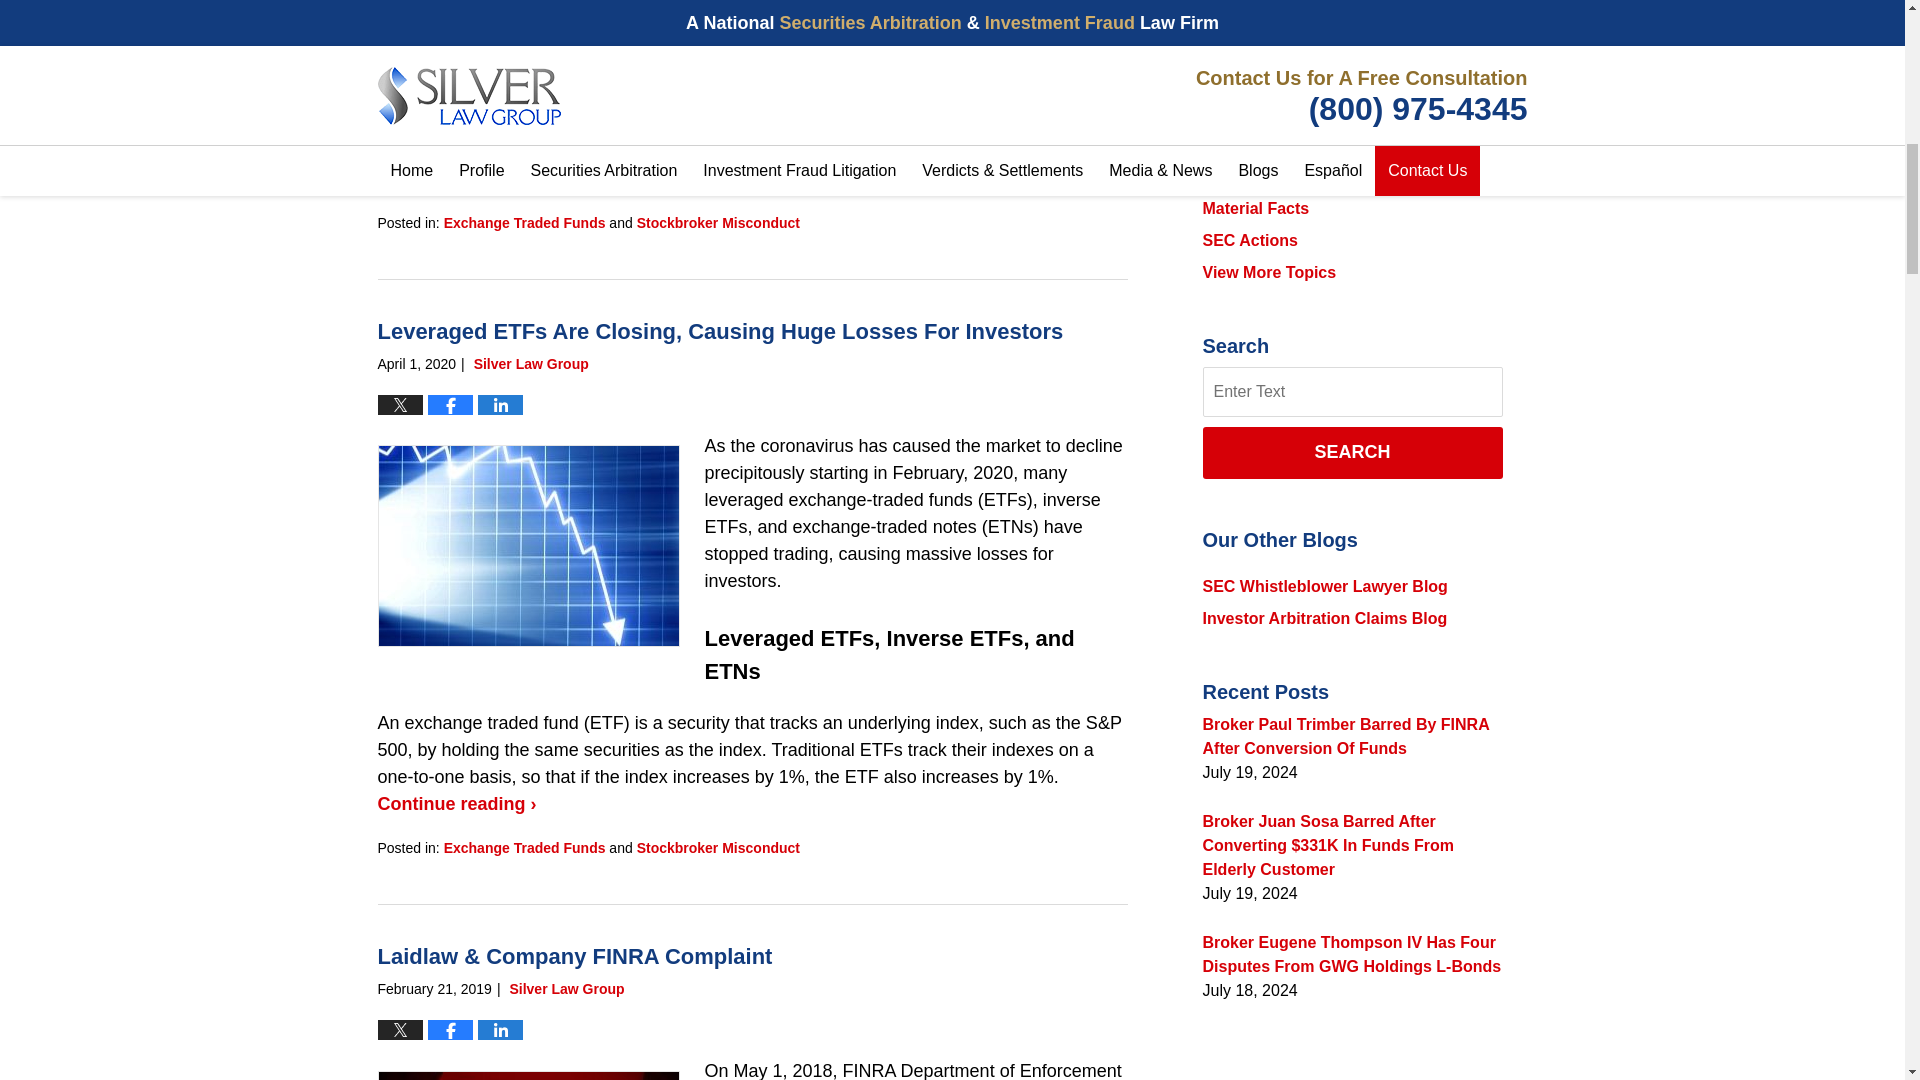 The image size is (1920, 1080). I want to click on View all posts in Exchange Traded Funds, so click(524, 222).